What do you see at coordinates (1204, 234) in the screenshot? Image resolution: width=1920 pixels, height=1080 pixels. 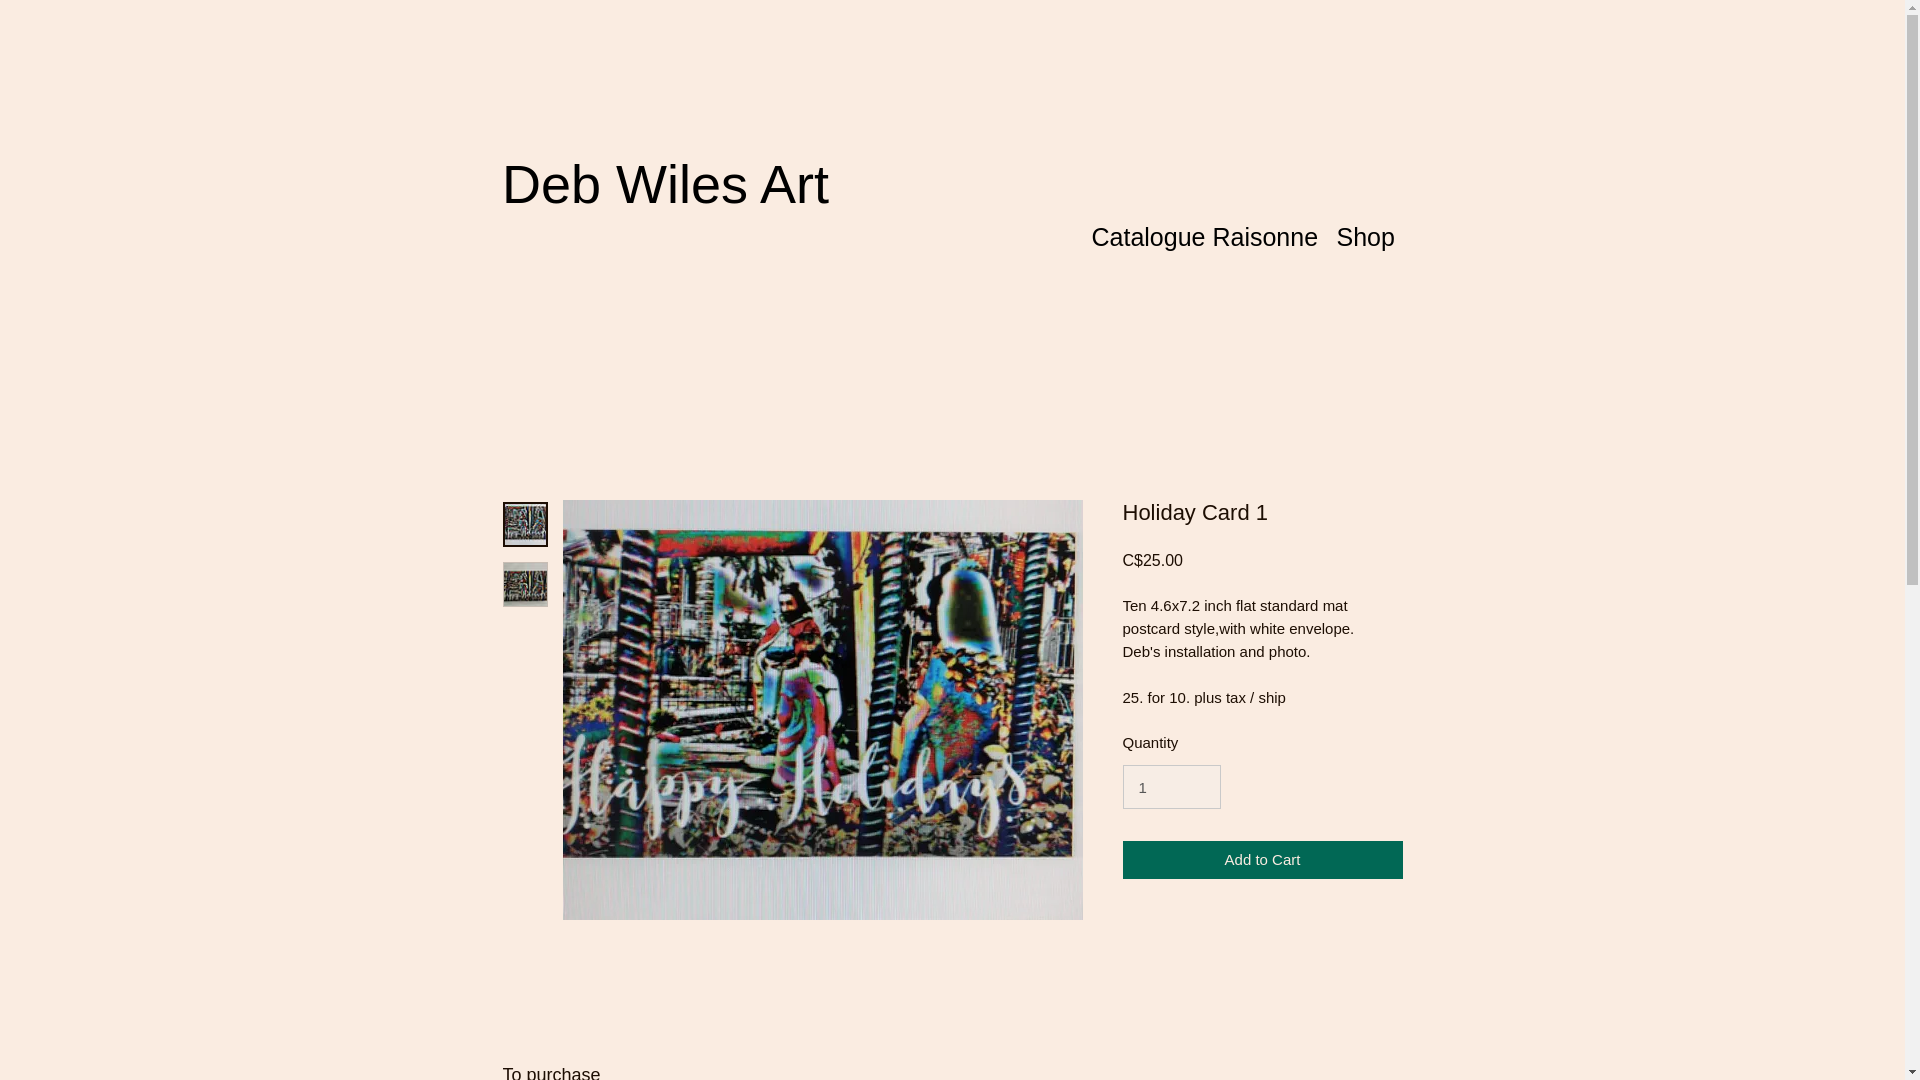 I see `Catalogue Raisonne` at bounding box center [1204, 234].